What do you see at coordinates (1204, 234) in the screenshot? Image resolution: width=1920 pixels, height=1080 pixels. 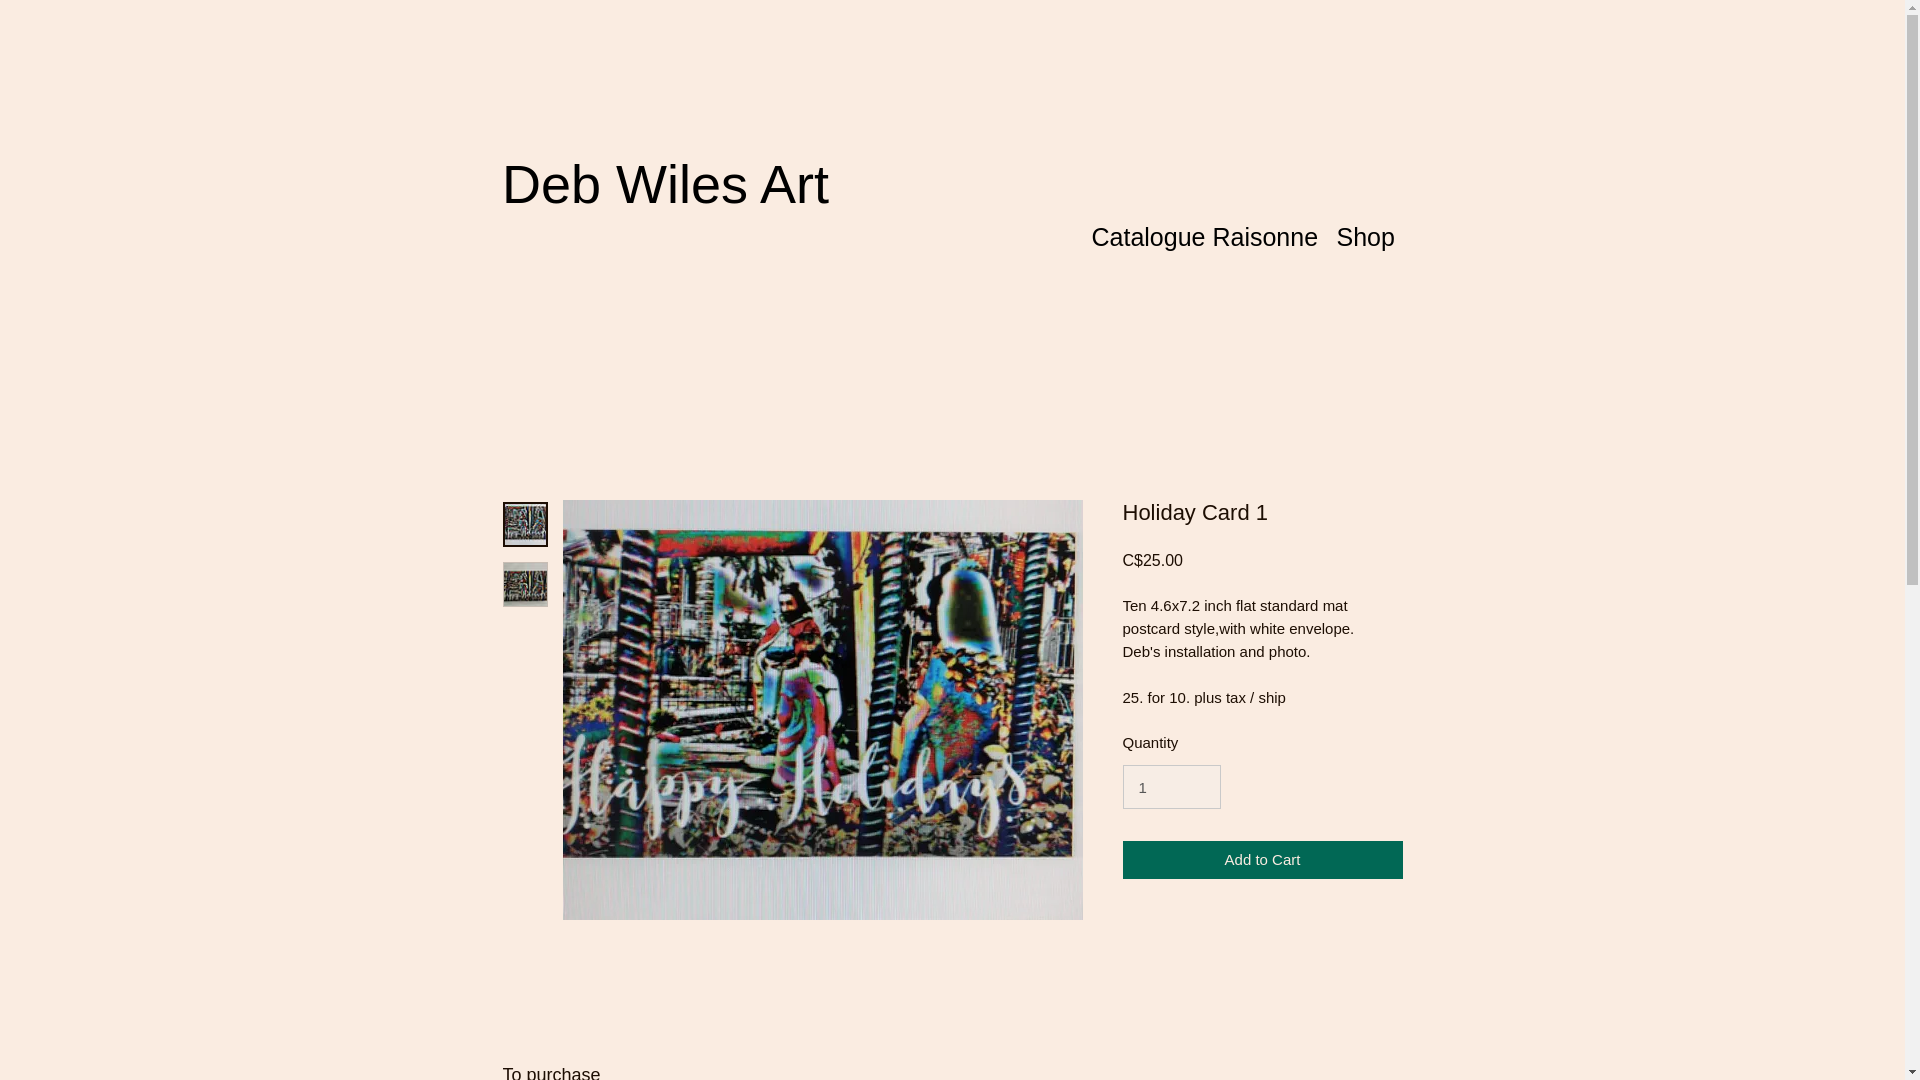 I see `Catalogue Raisonne` at bounding box center [1204, 234].